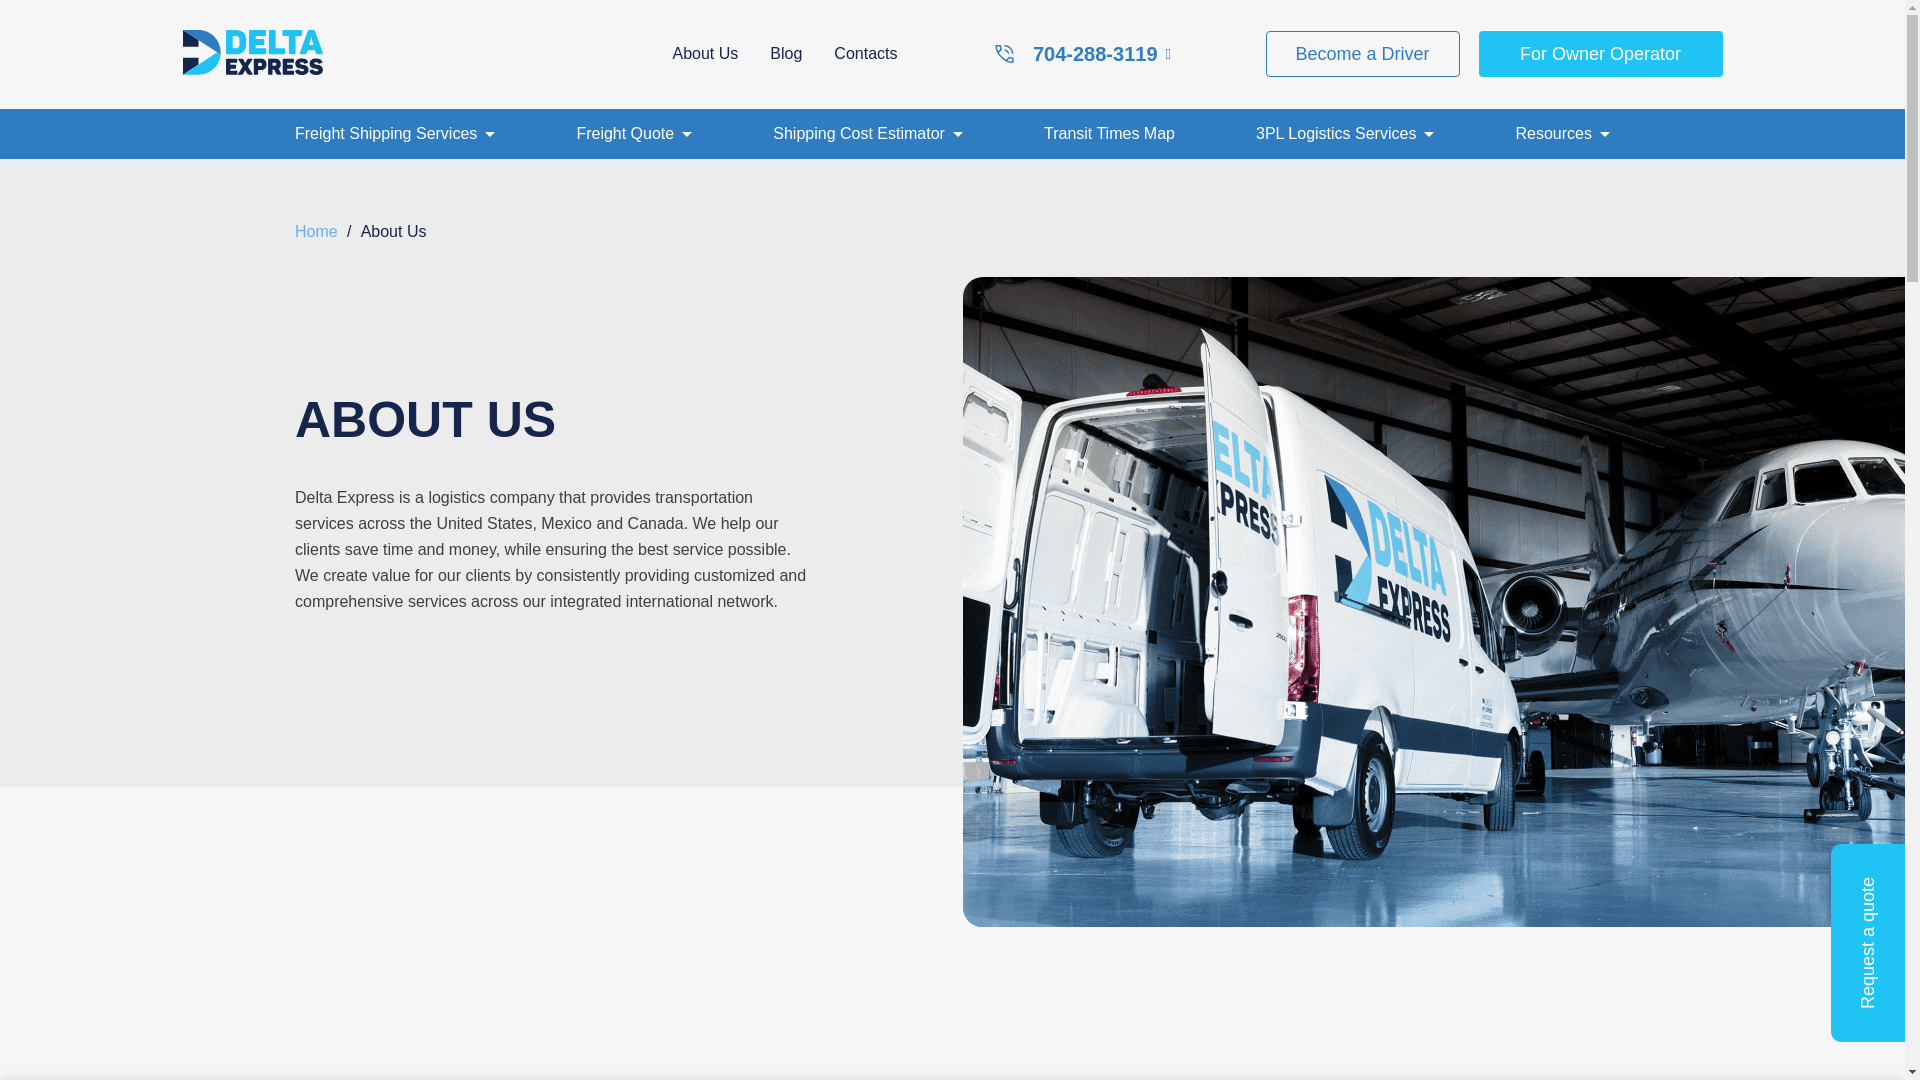 The width and height of the screenshot is (1920, 1080). Describe the element at coordinates (864, 53) in the screenshot. I see `Contacts` at that location.